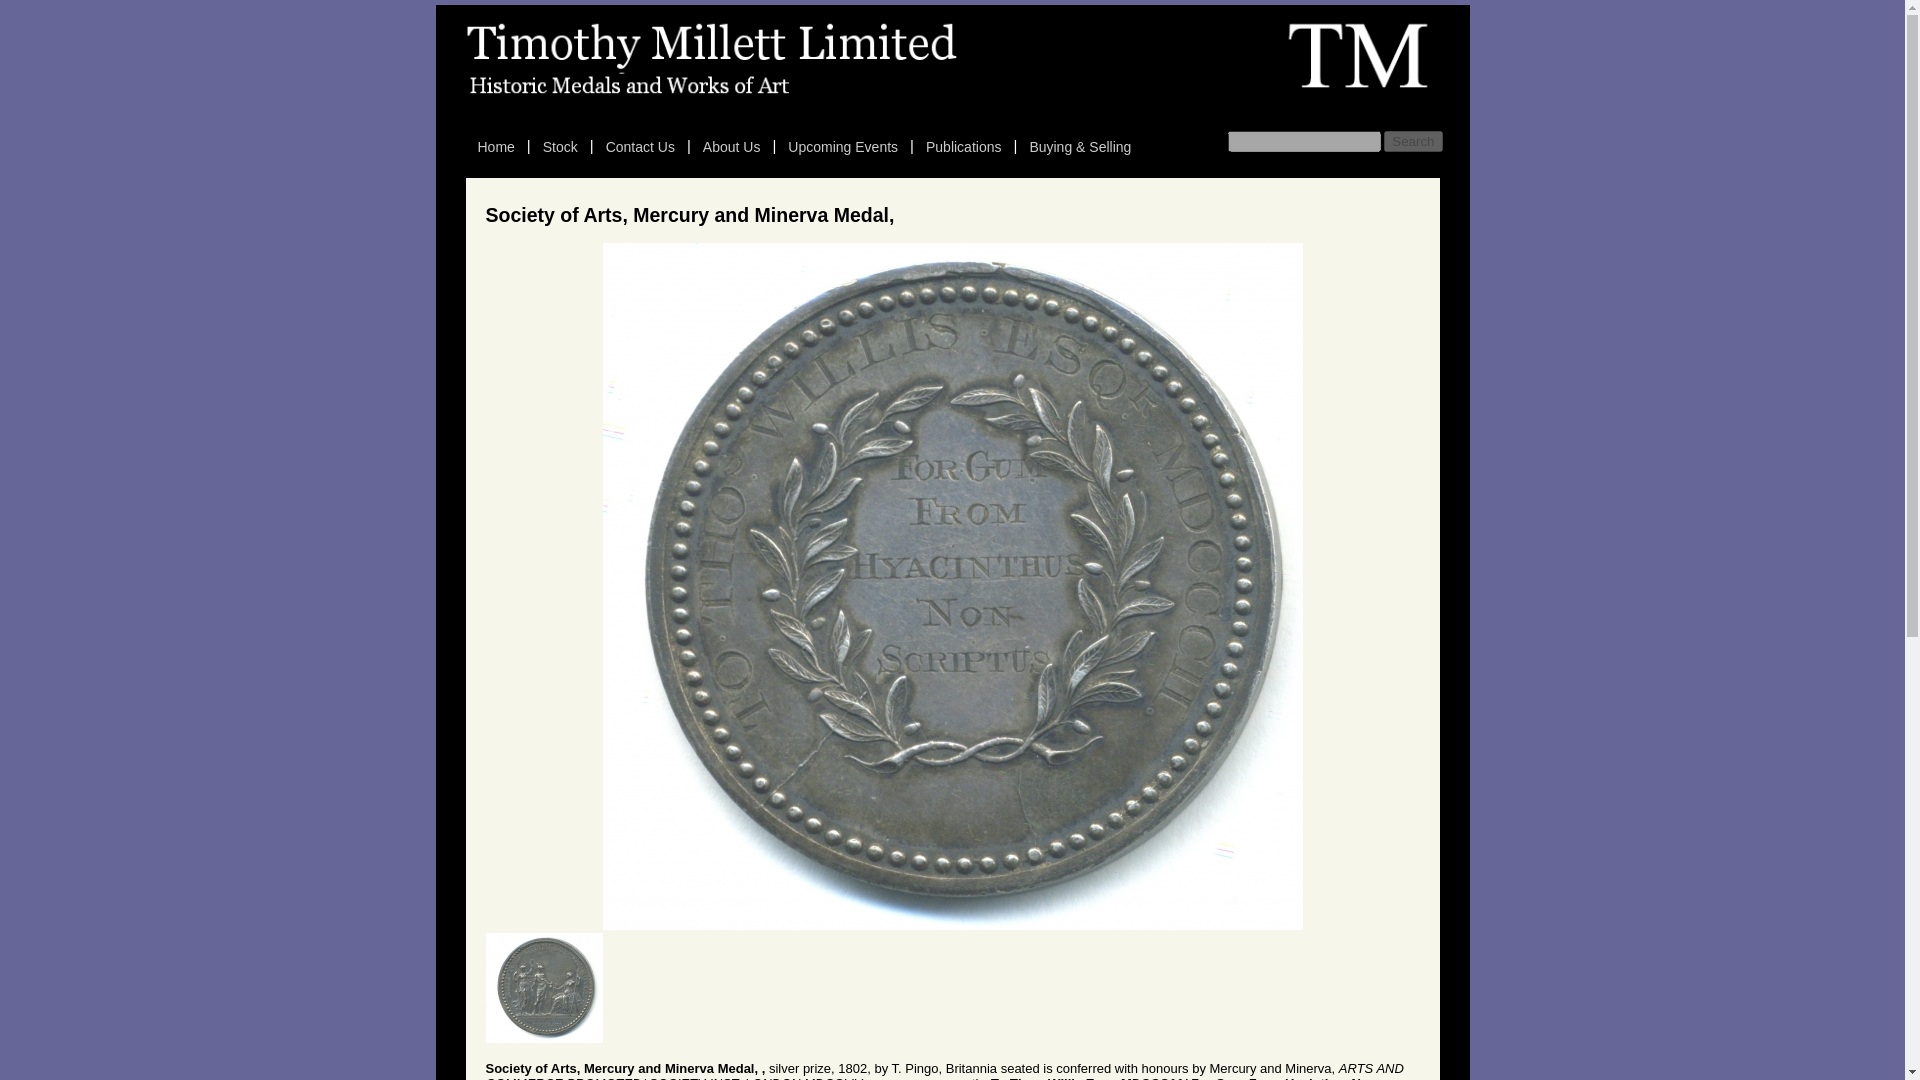 This screenshot has width=1920, height=1080. I want to click on About Us, so click(732, 146).